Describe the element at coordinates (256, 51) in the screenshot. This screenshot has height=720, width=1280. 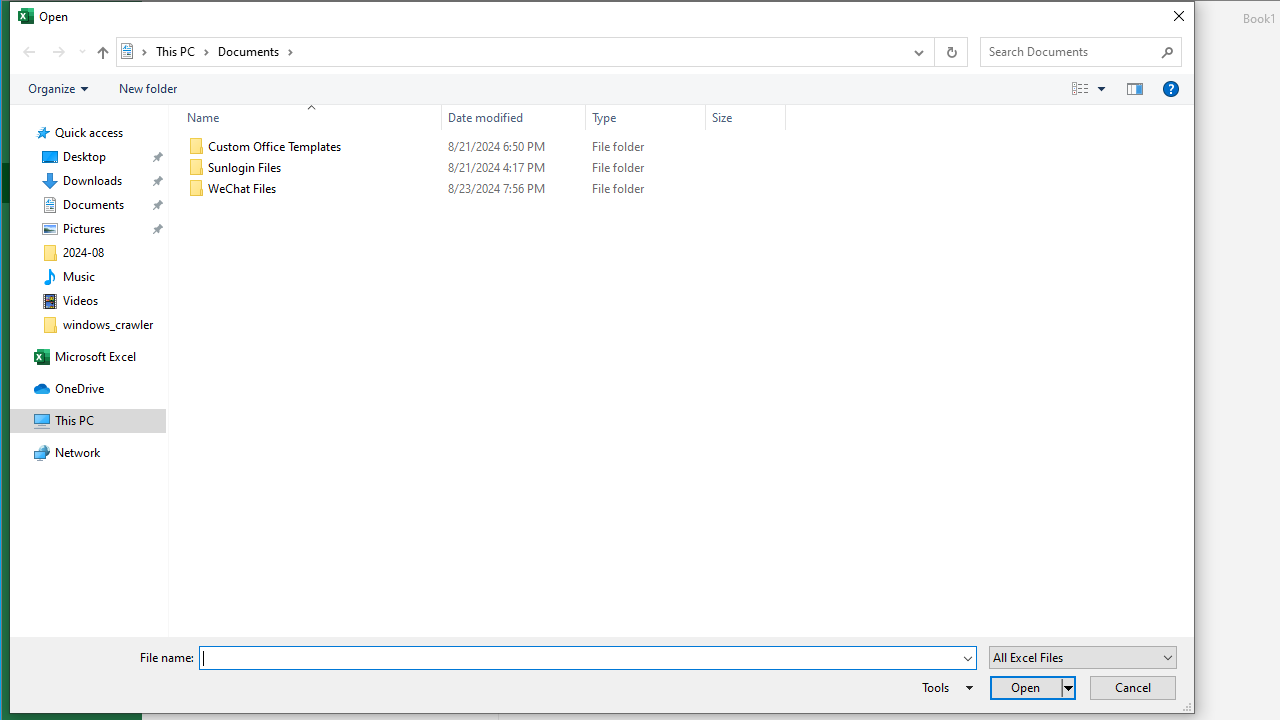
I see `Documents` at that location.